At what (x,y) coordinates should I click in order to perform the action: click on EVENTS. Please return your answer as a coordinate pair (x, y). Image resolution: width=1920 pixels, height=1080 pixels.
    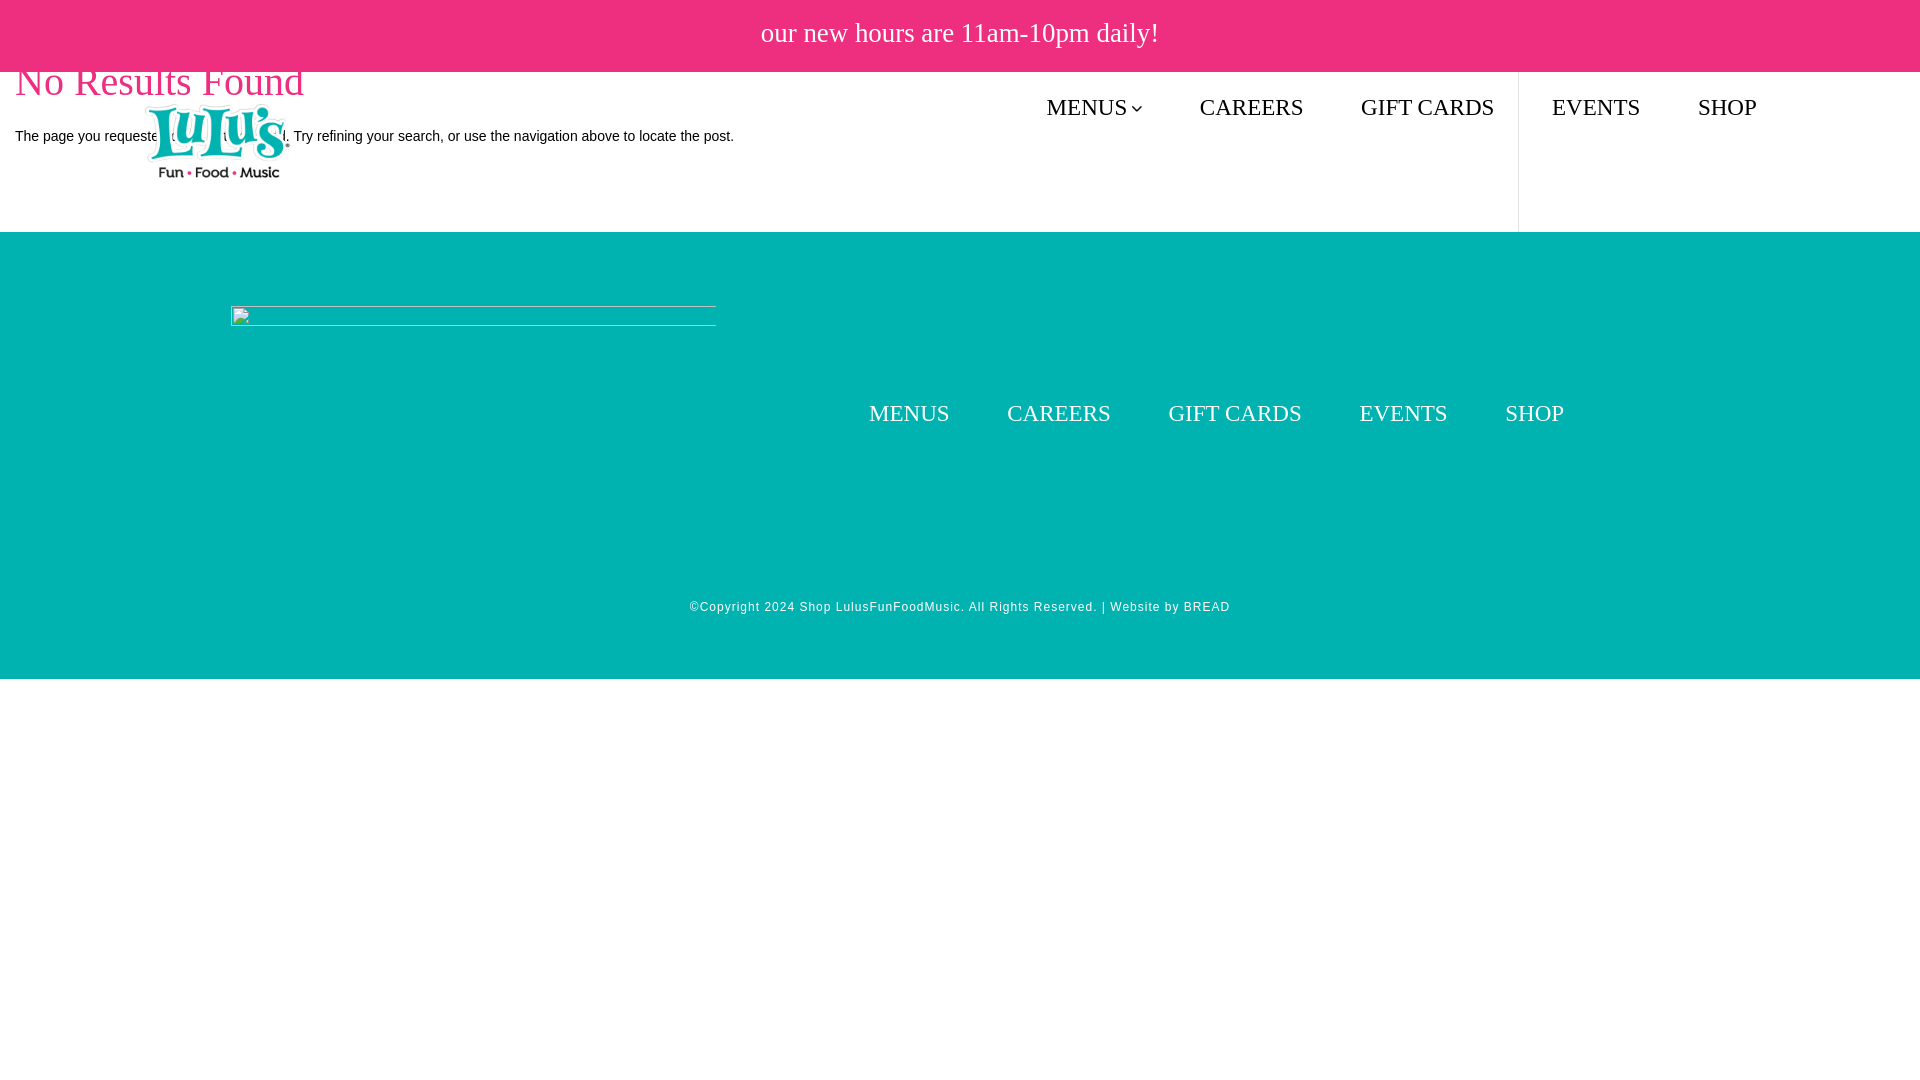
    Looking at the image, I should click on (1403, 412).